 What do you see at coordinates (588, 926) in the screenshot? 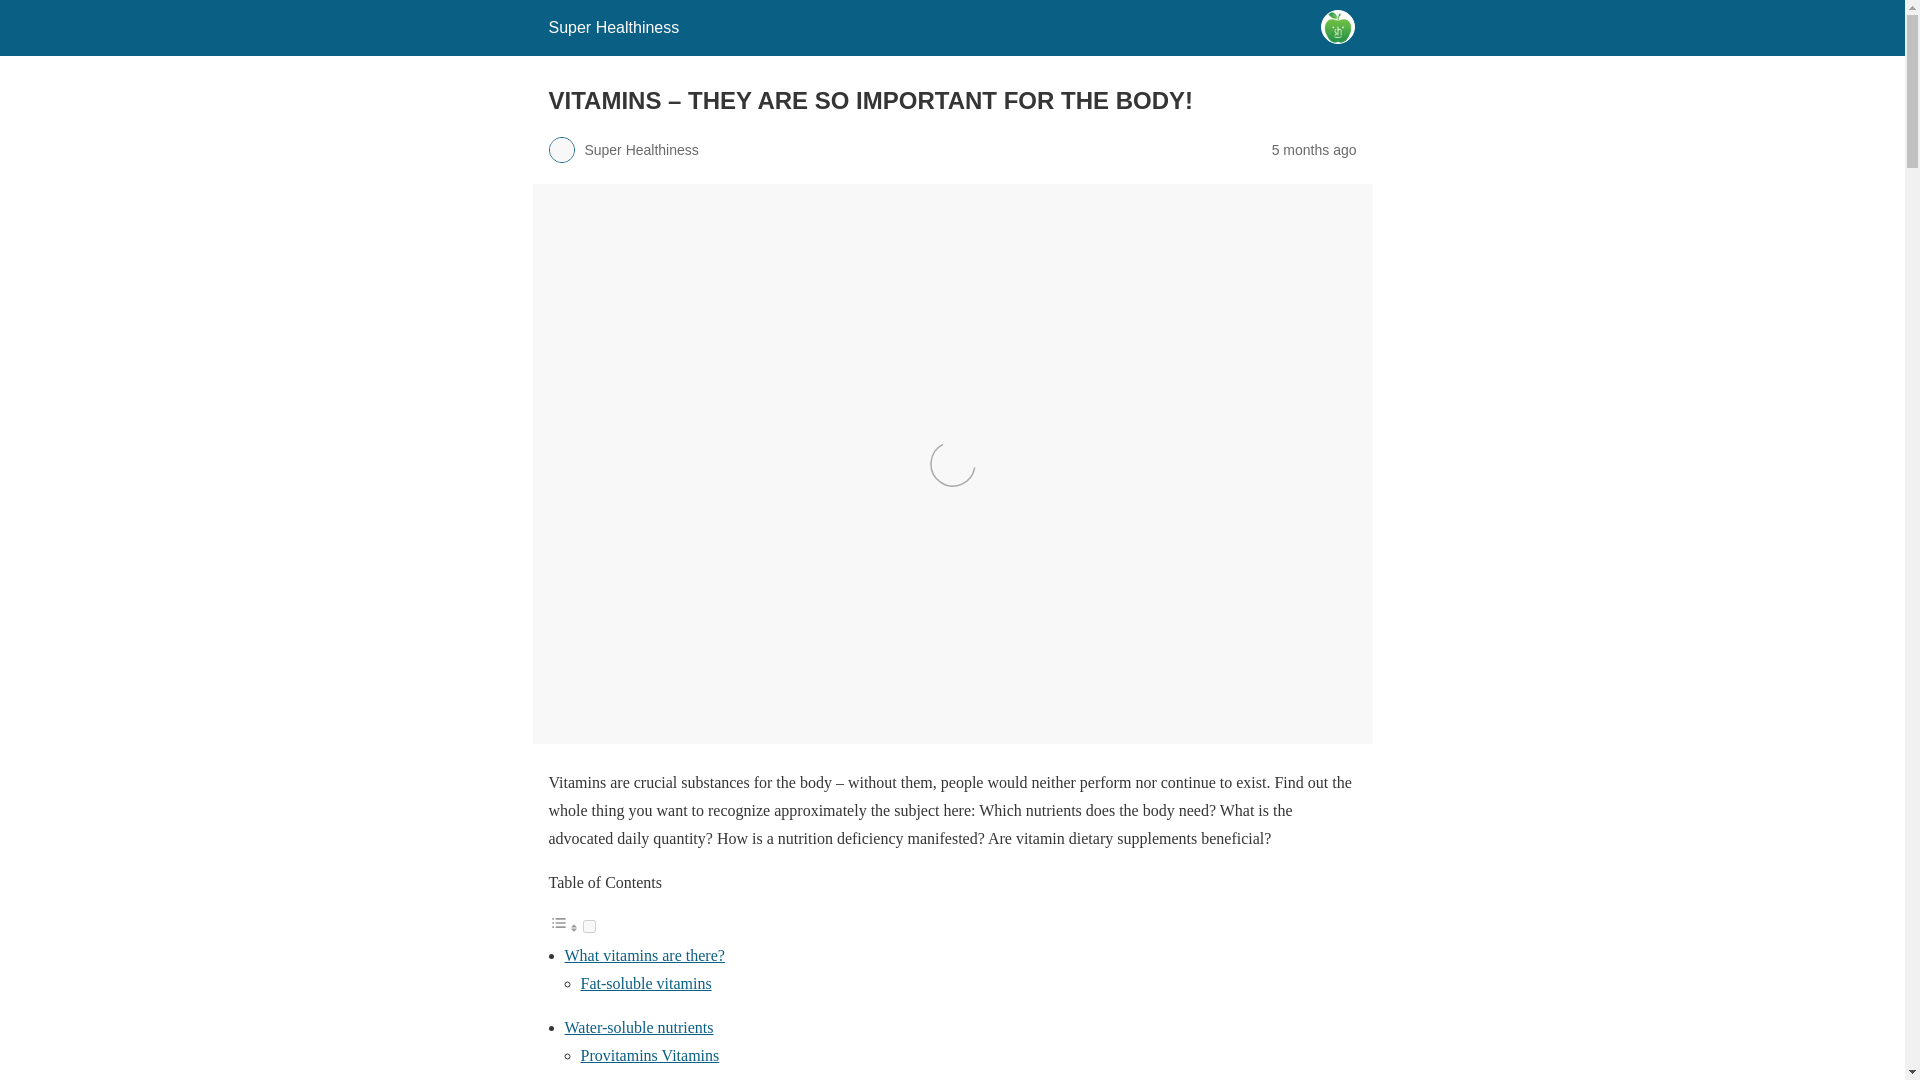
I see `on` at bounding box center [588, 926].